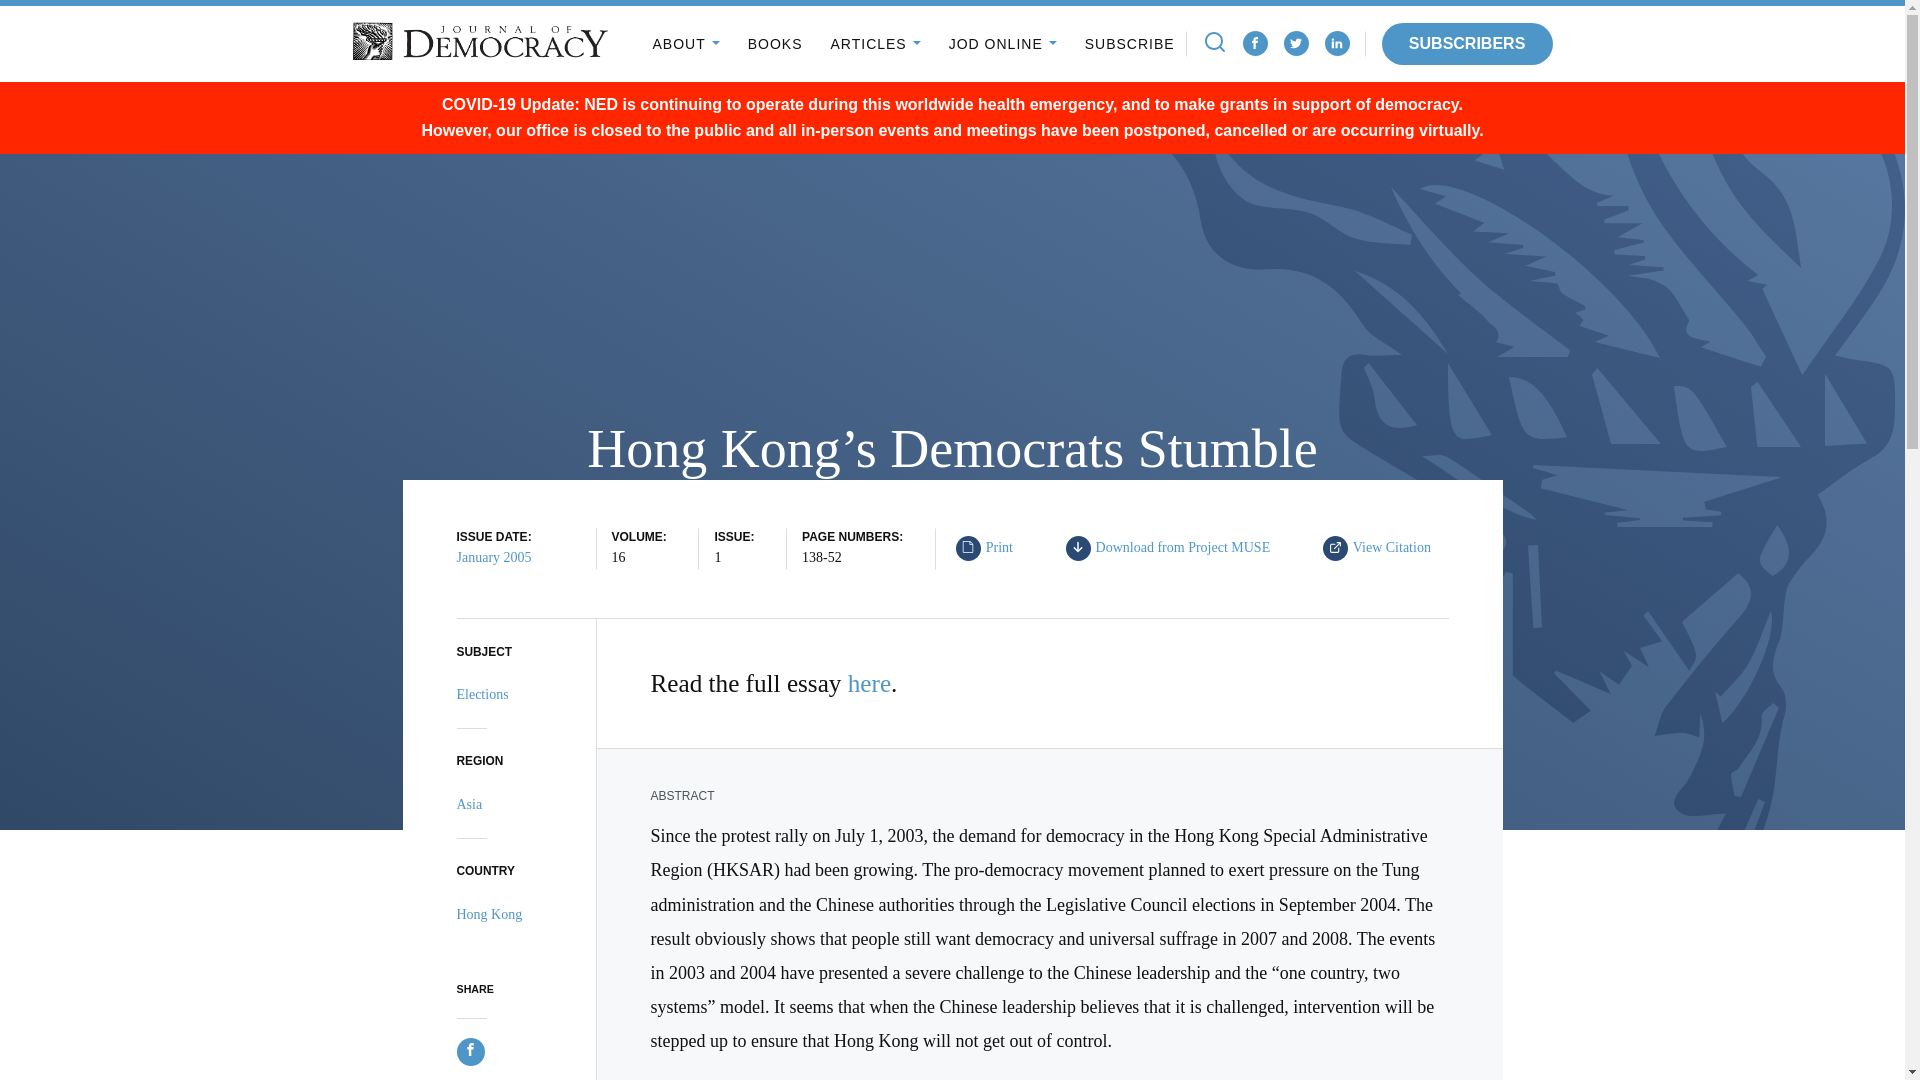  I want to click on SUBSCRIBE, so click(1174, 548).